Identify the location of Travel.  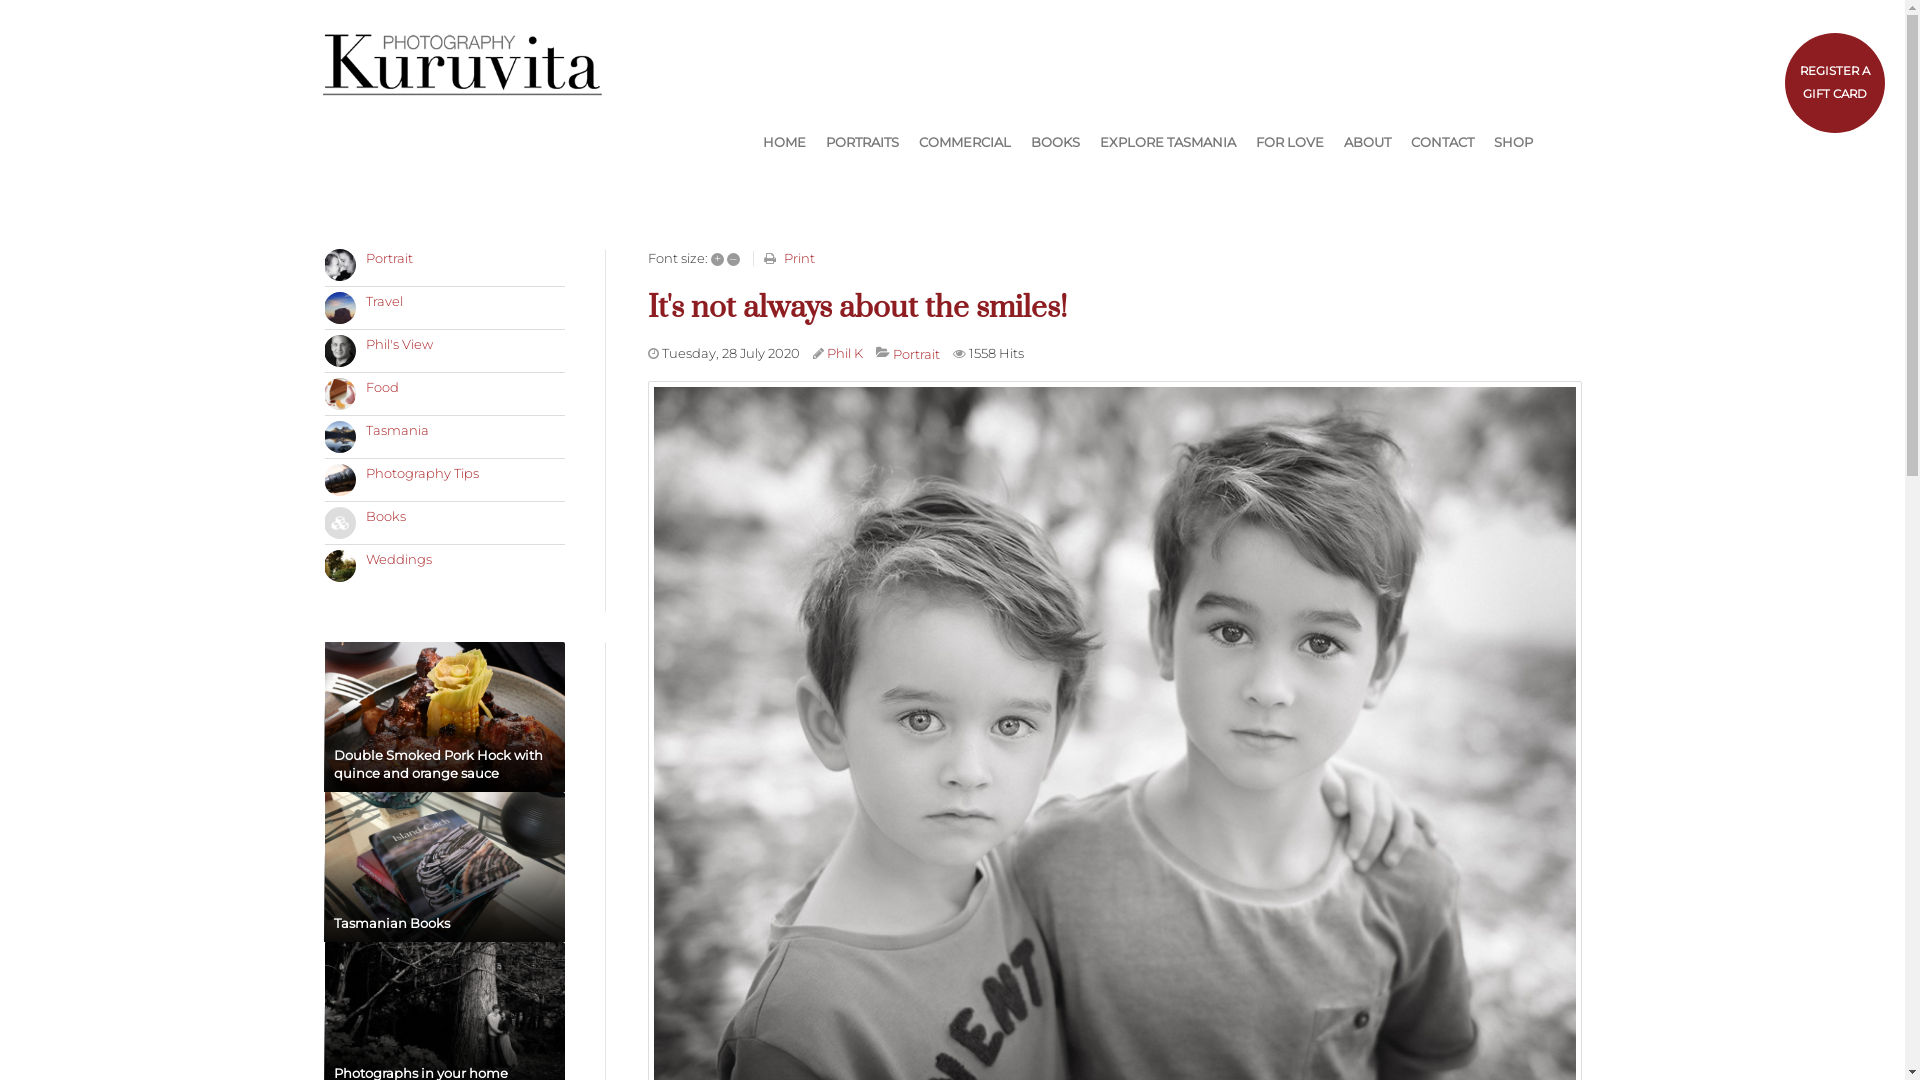
(384, 301).